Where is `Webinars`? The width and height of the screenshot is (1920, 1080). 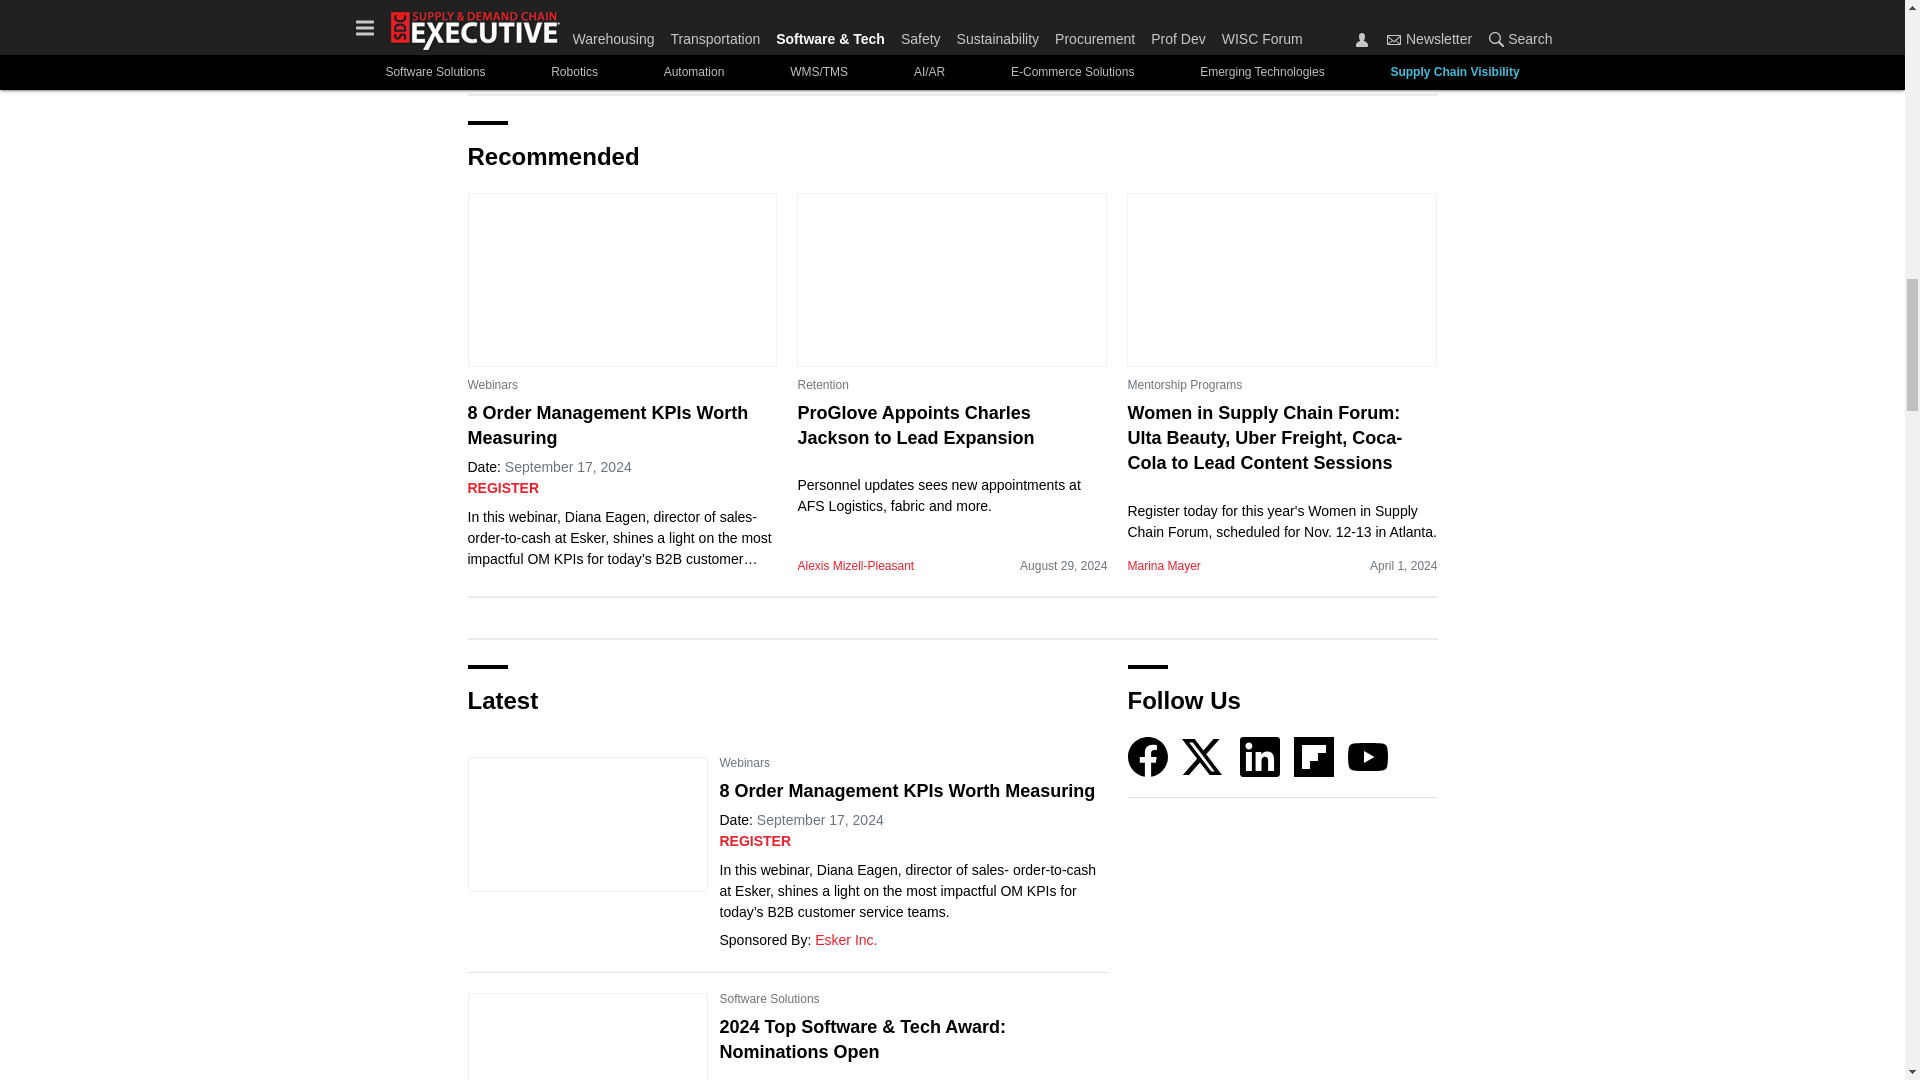
Webinars is located at coordinates (744, 762).